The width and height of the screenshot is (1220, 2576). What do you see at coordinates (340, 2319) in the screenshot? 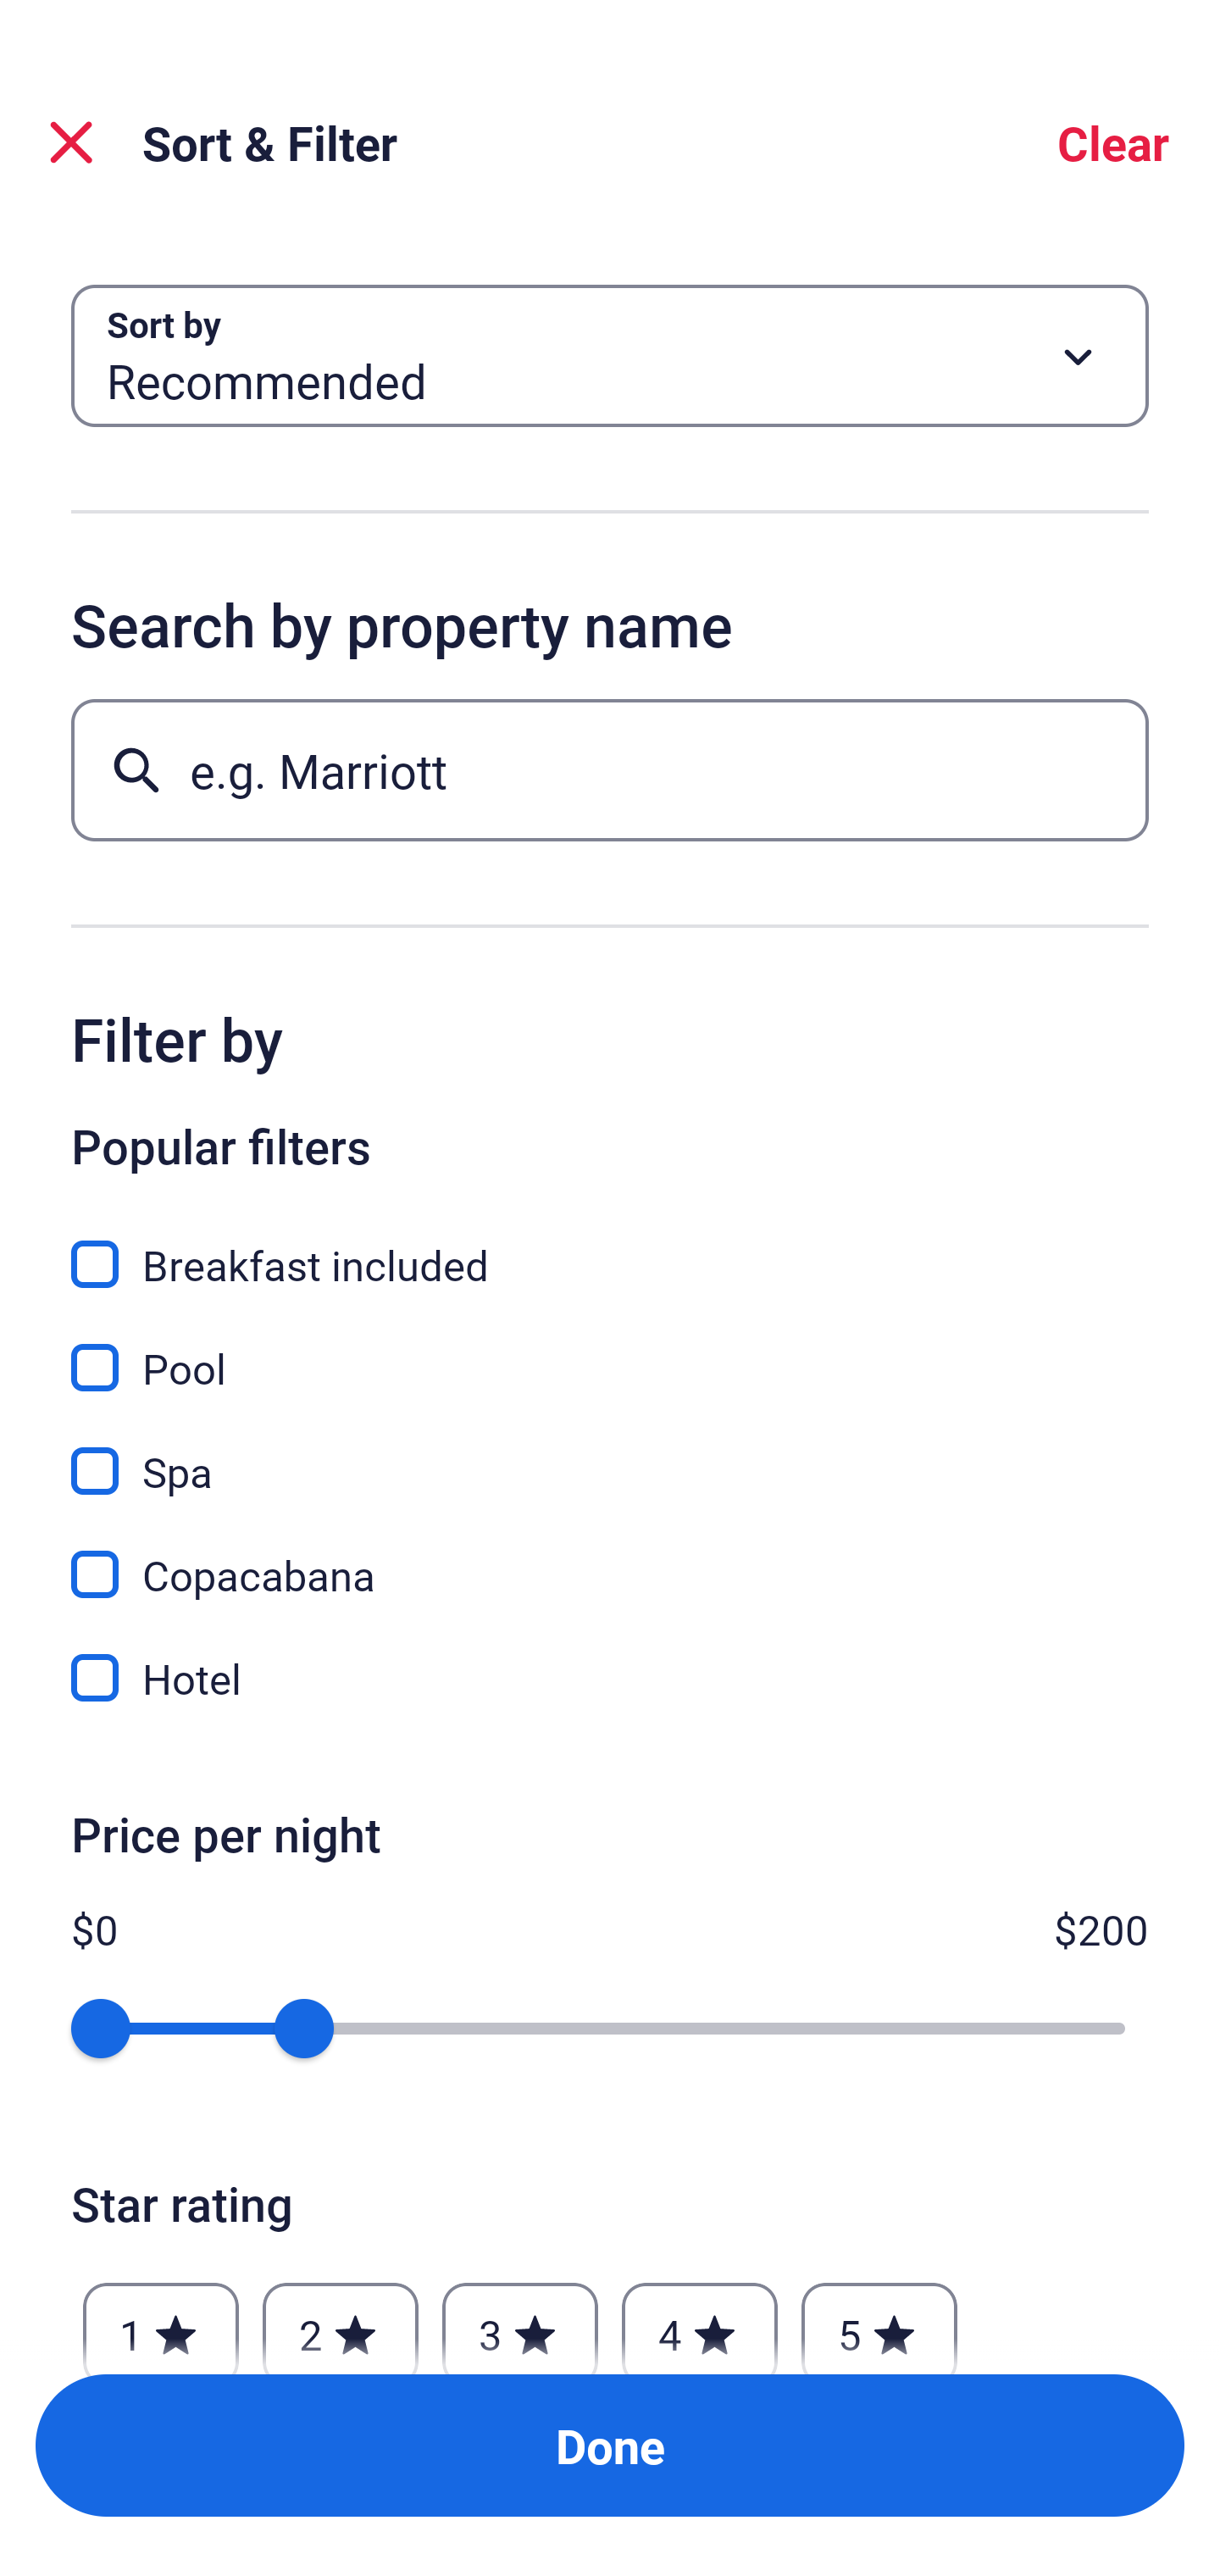
I see `2` at bounding box center [340, 2319].